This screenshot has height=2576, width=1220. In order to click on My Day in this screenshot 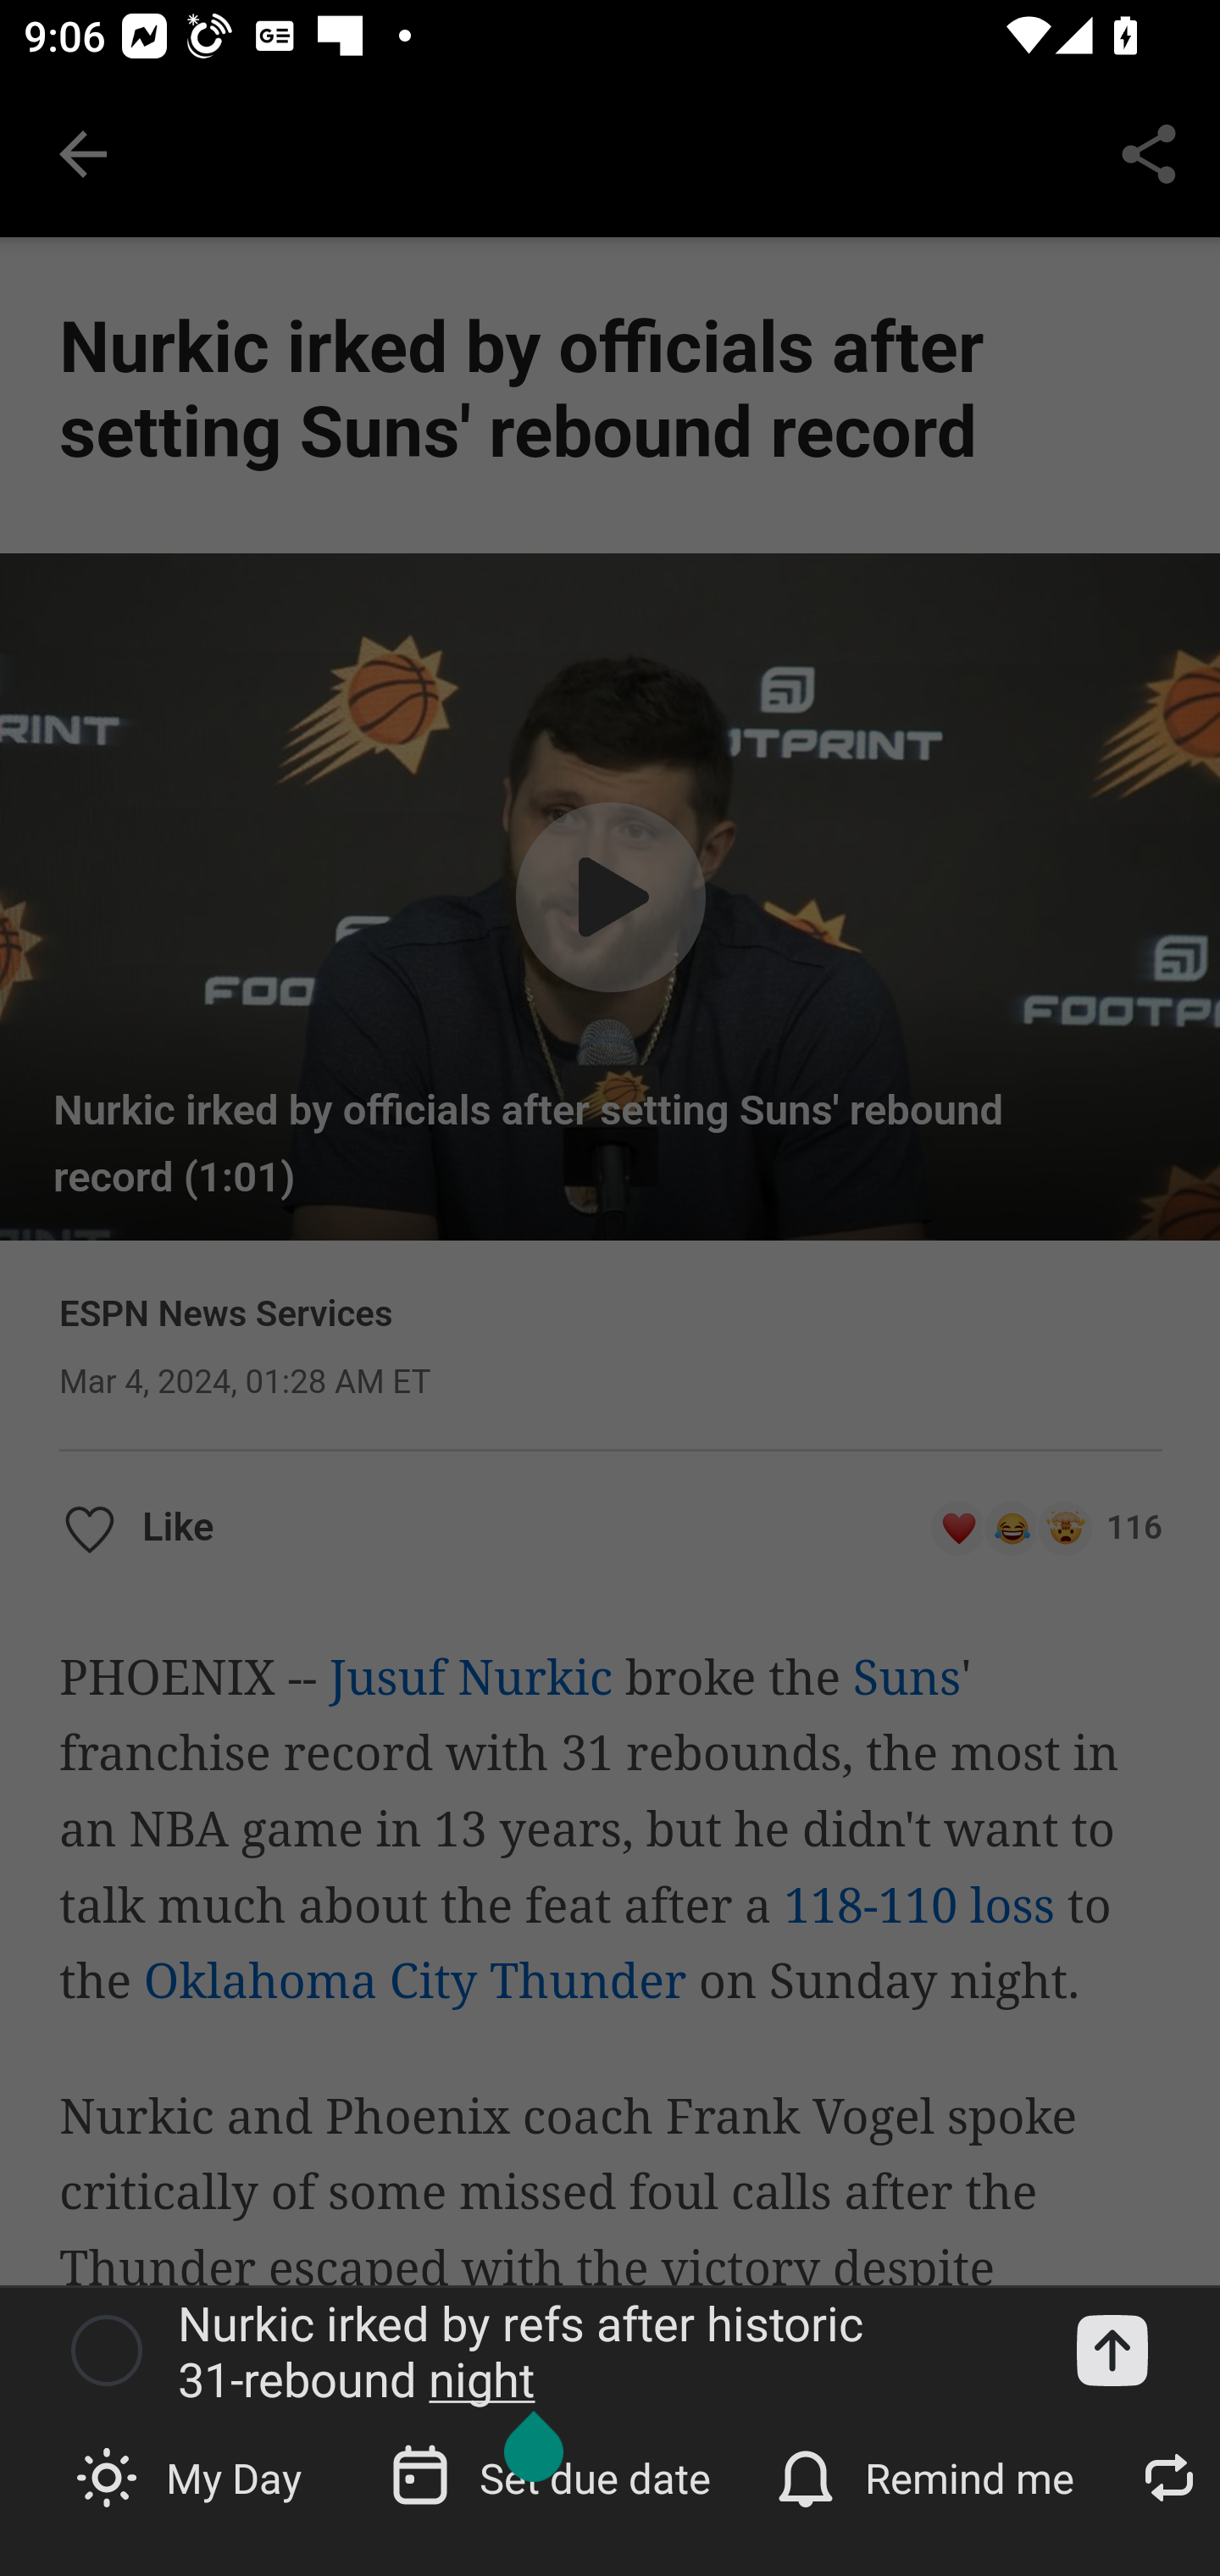, I will do `click(191, 2476)`.